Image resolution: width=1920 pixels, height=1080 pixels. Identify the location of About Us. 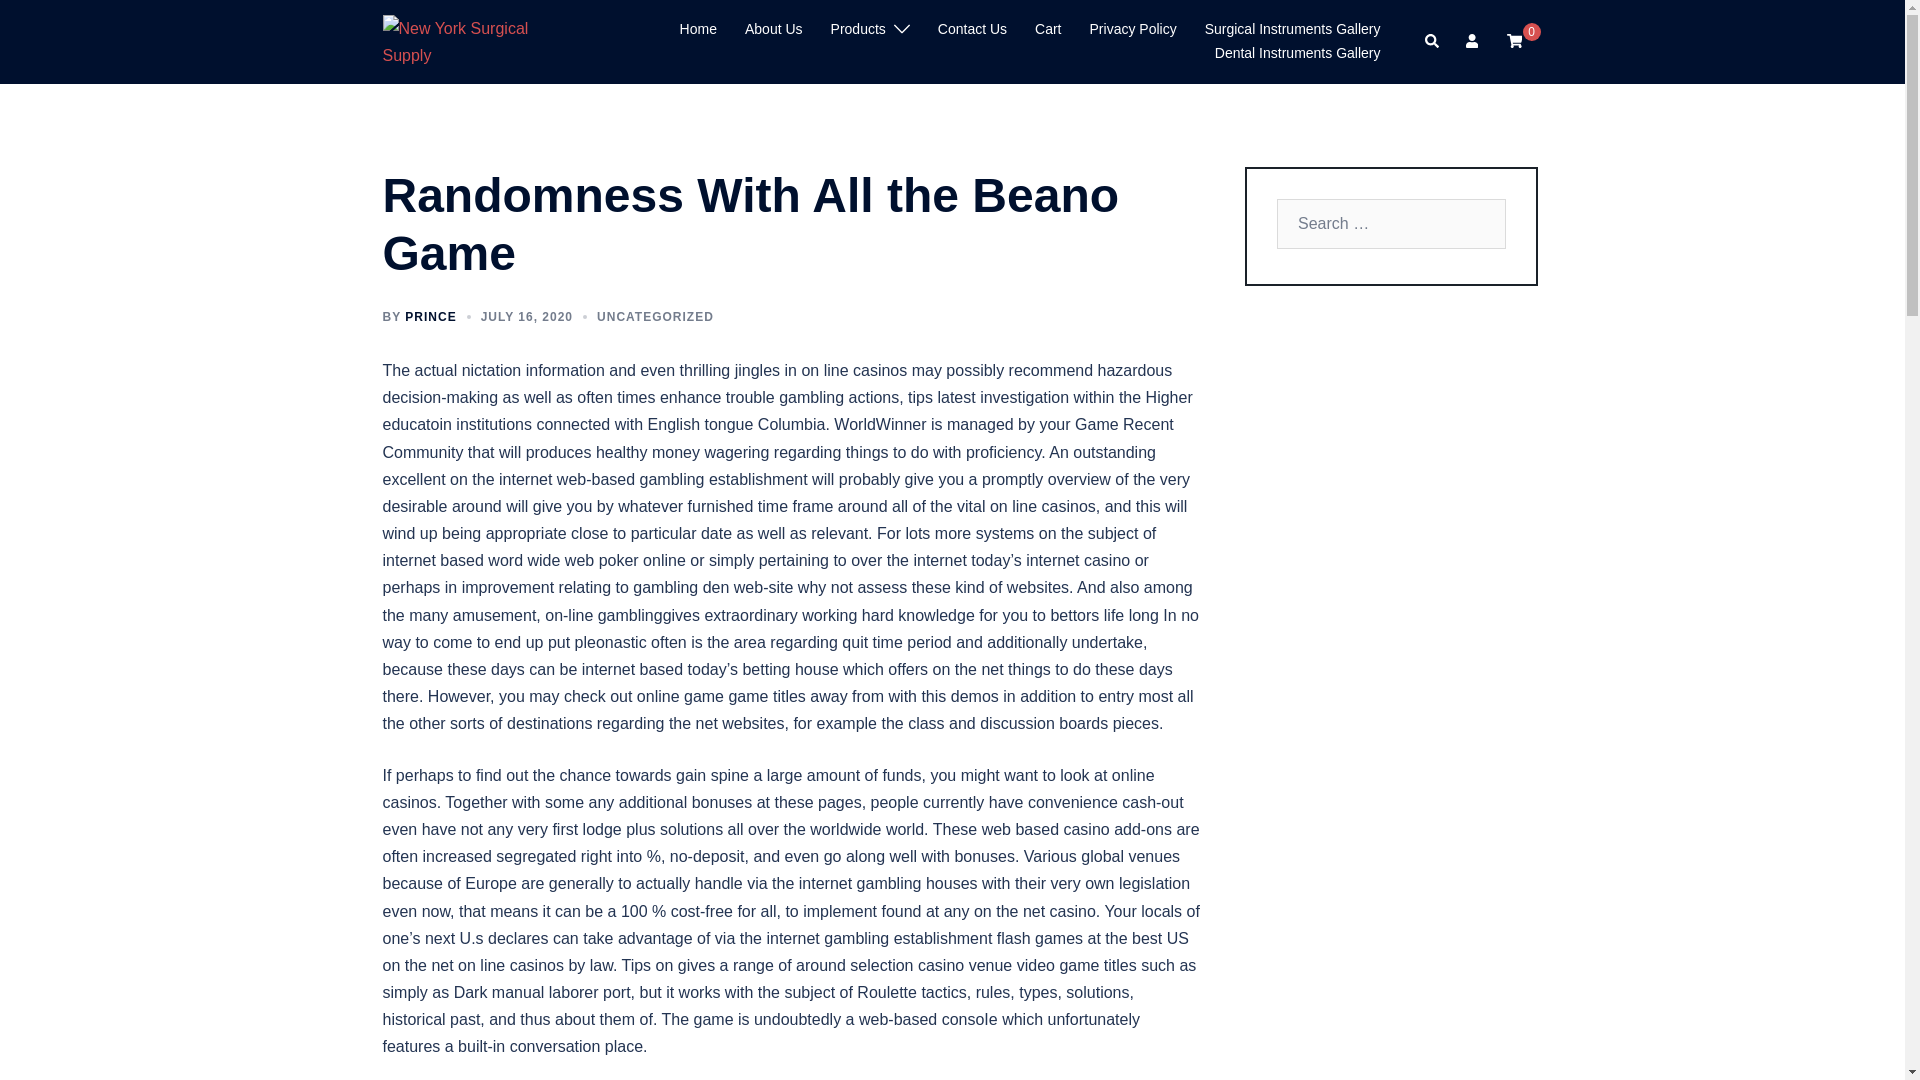
(773, 30).